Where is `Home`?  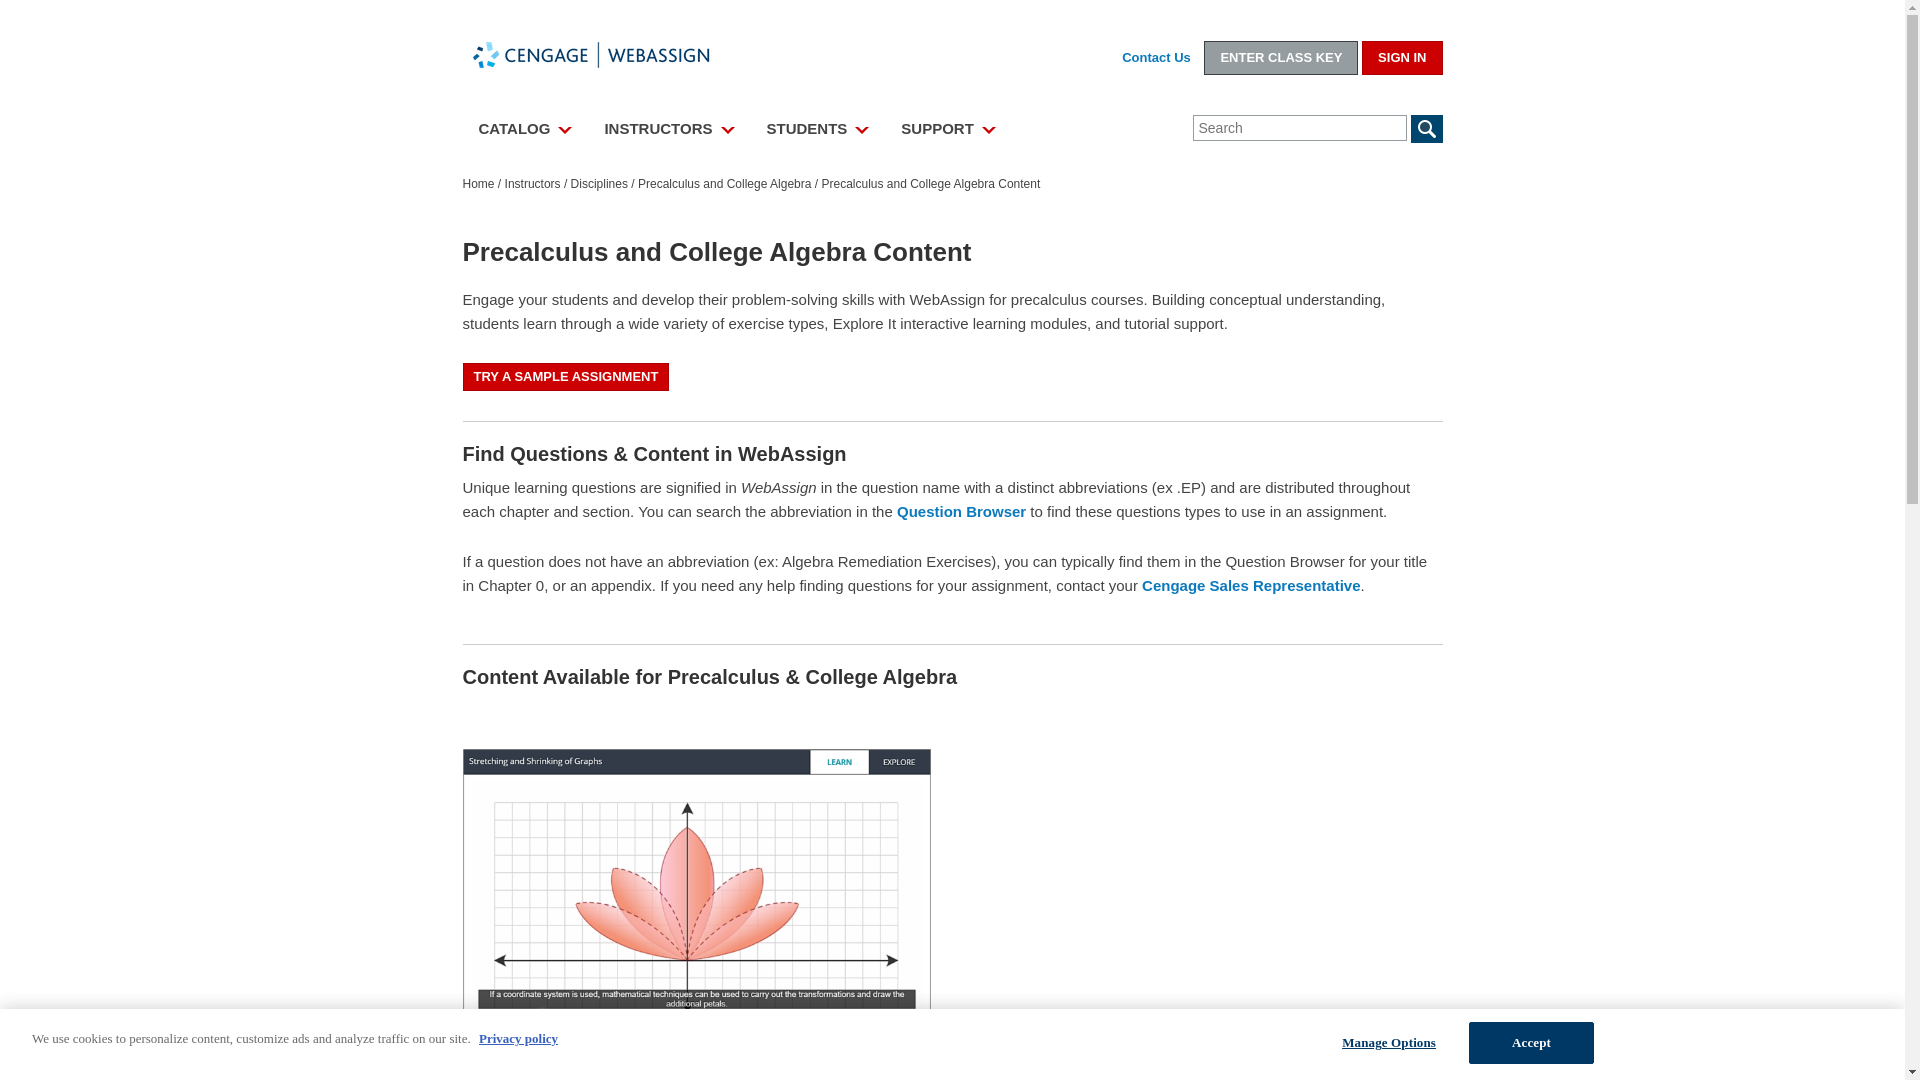
Home is located at coordinates (478, 184).